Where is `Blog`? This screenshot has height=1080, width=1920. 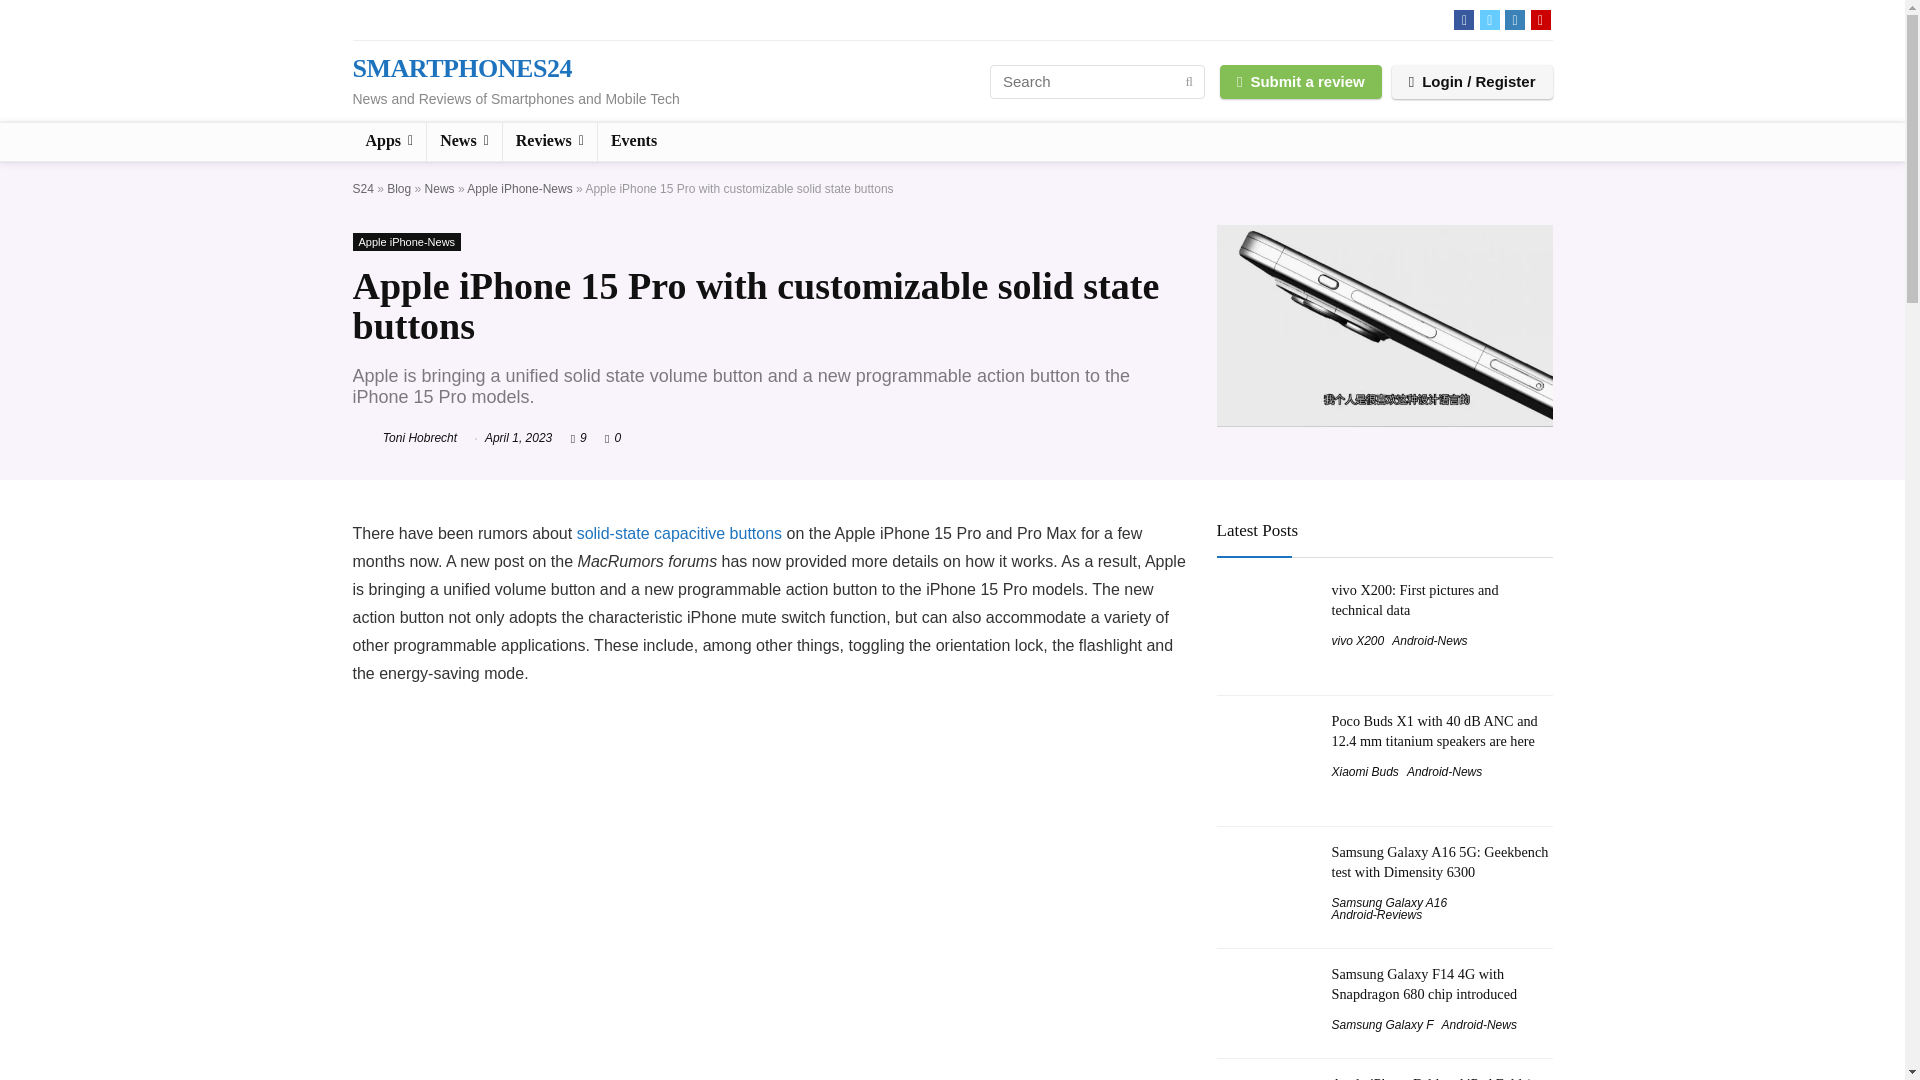
Blog is located at coordinates (398, 188).